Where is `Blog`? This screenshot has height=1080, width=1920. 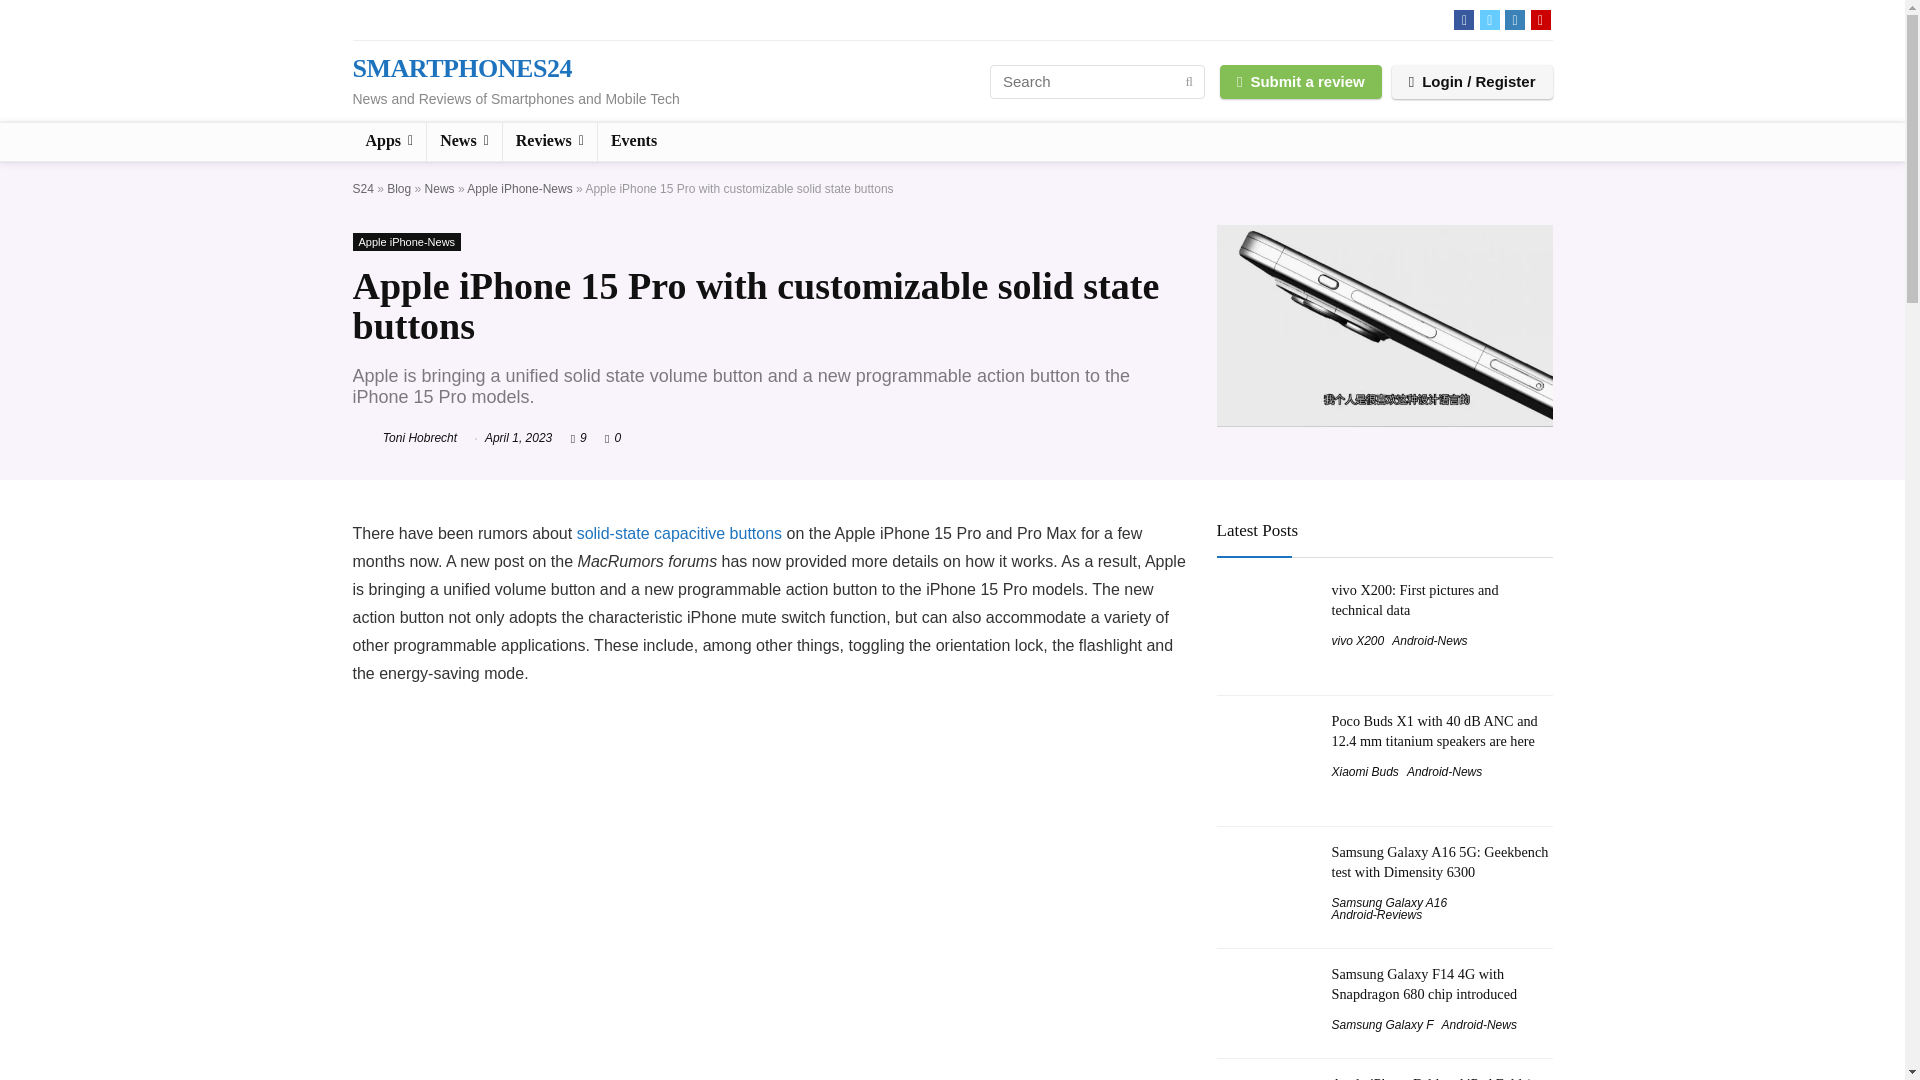
Blog is located at coordinates (398, 188).